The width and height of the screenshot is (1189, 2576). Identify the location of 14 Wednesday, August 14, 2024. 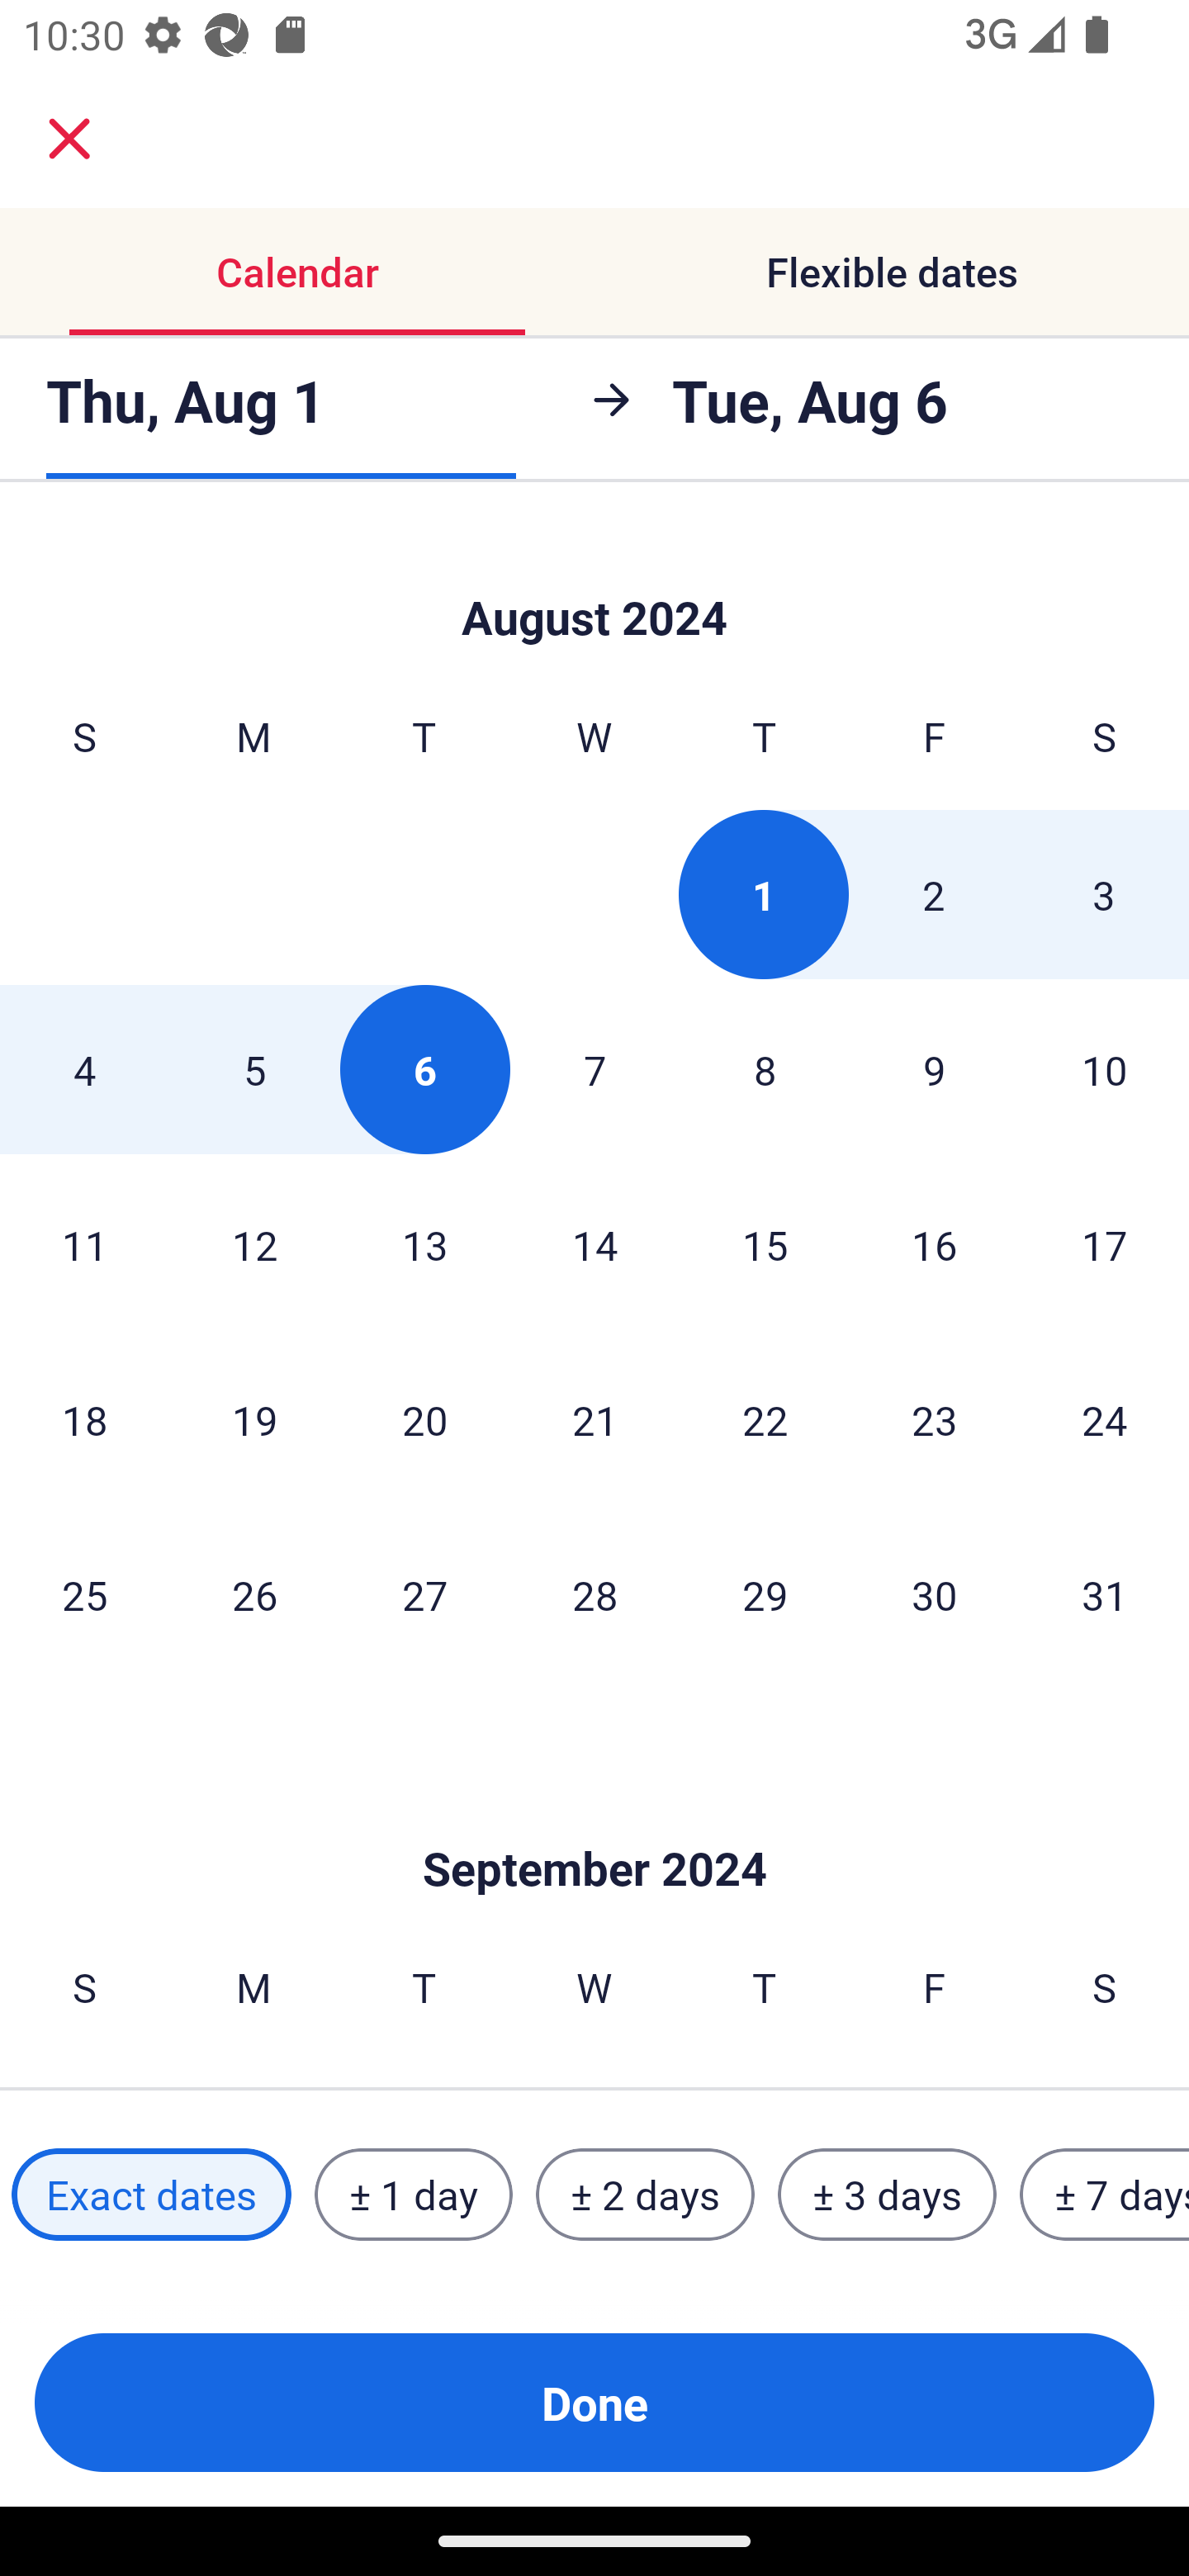
(594, 1243).